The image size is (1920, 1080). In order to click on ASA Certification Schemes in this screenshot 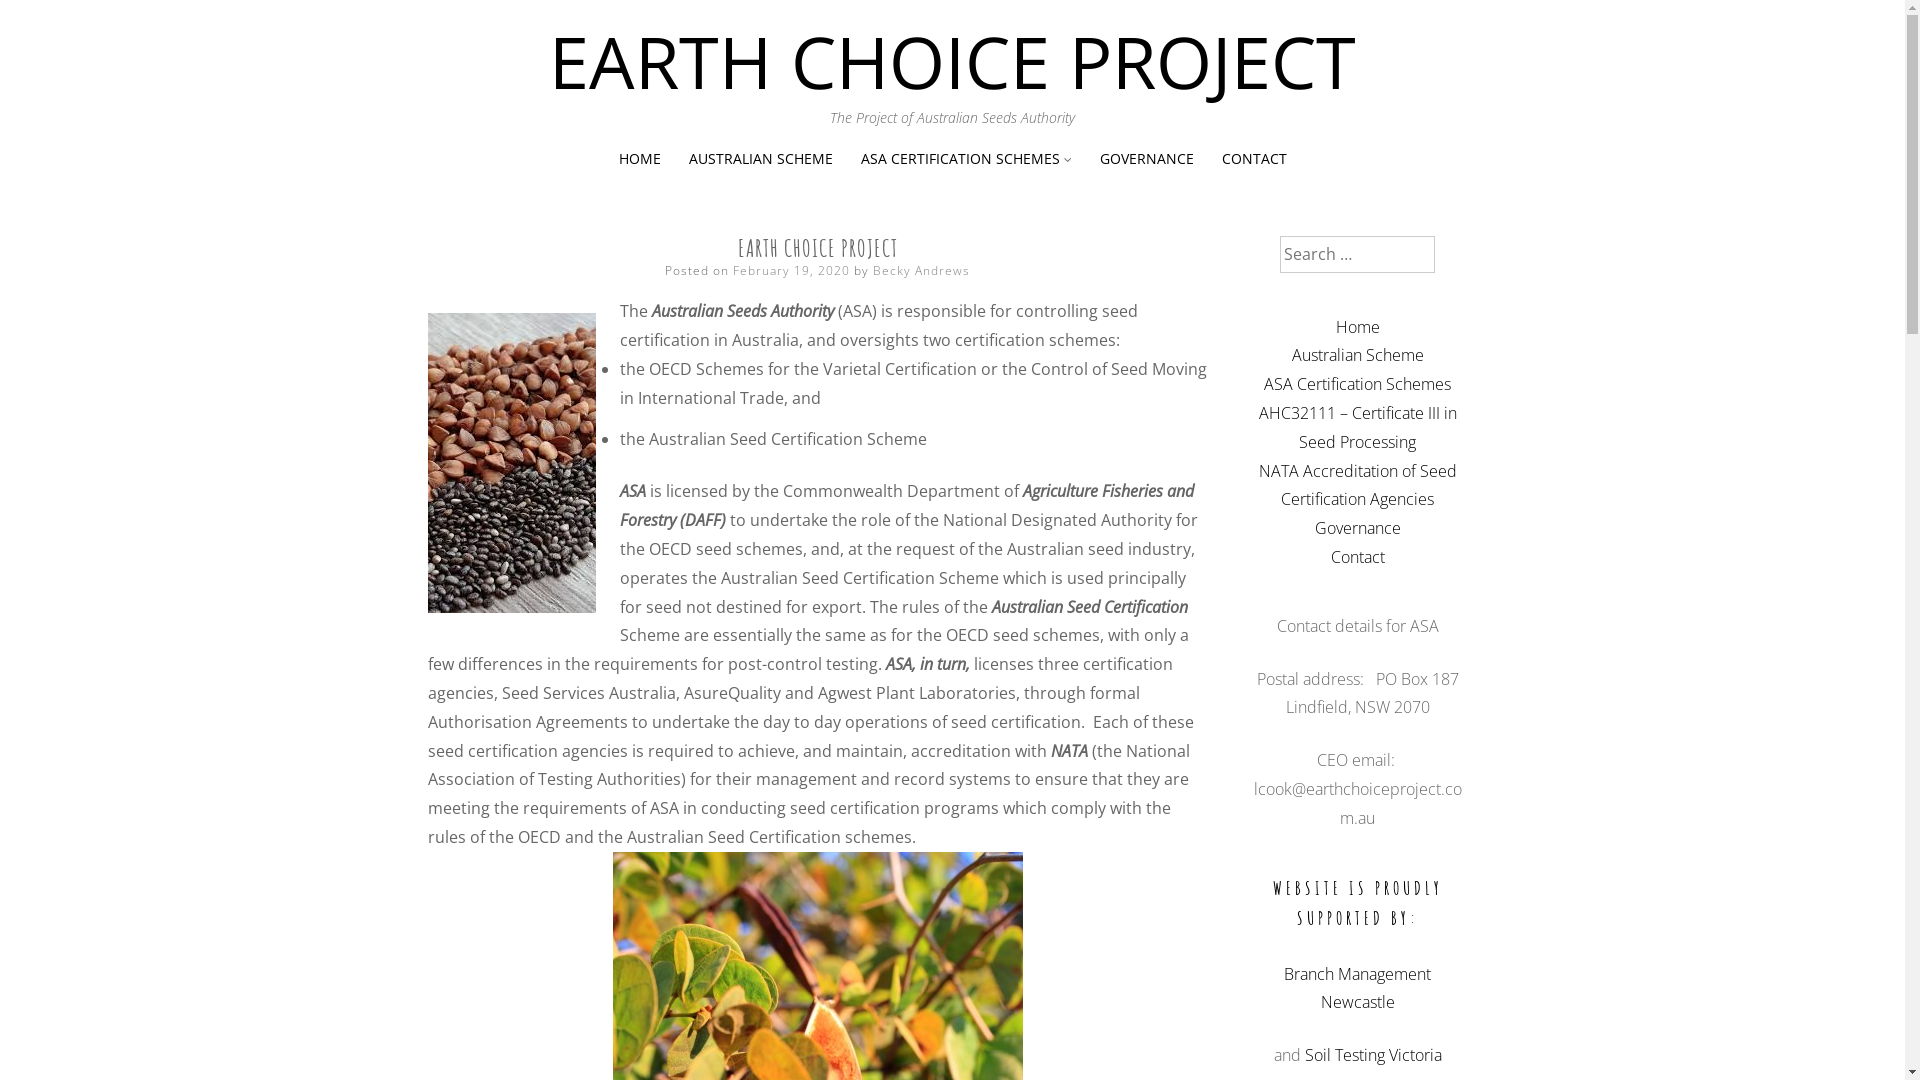, I will do `click(1358, 384)`.